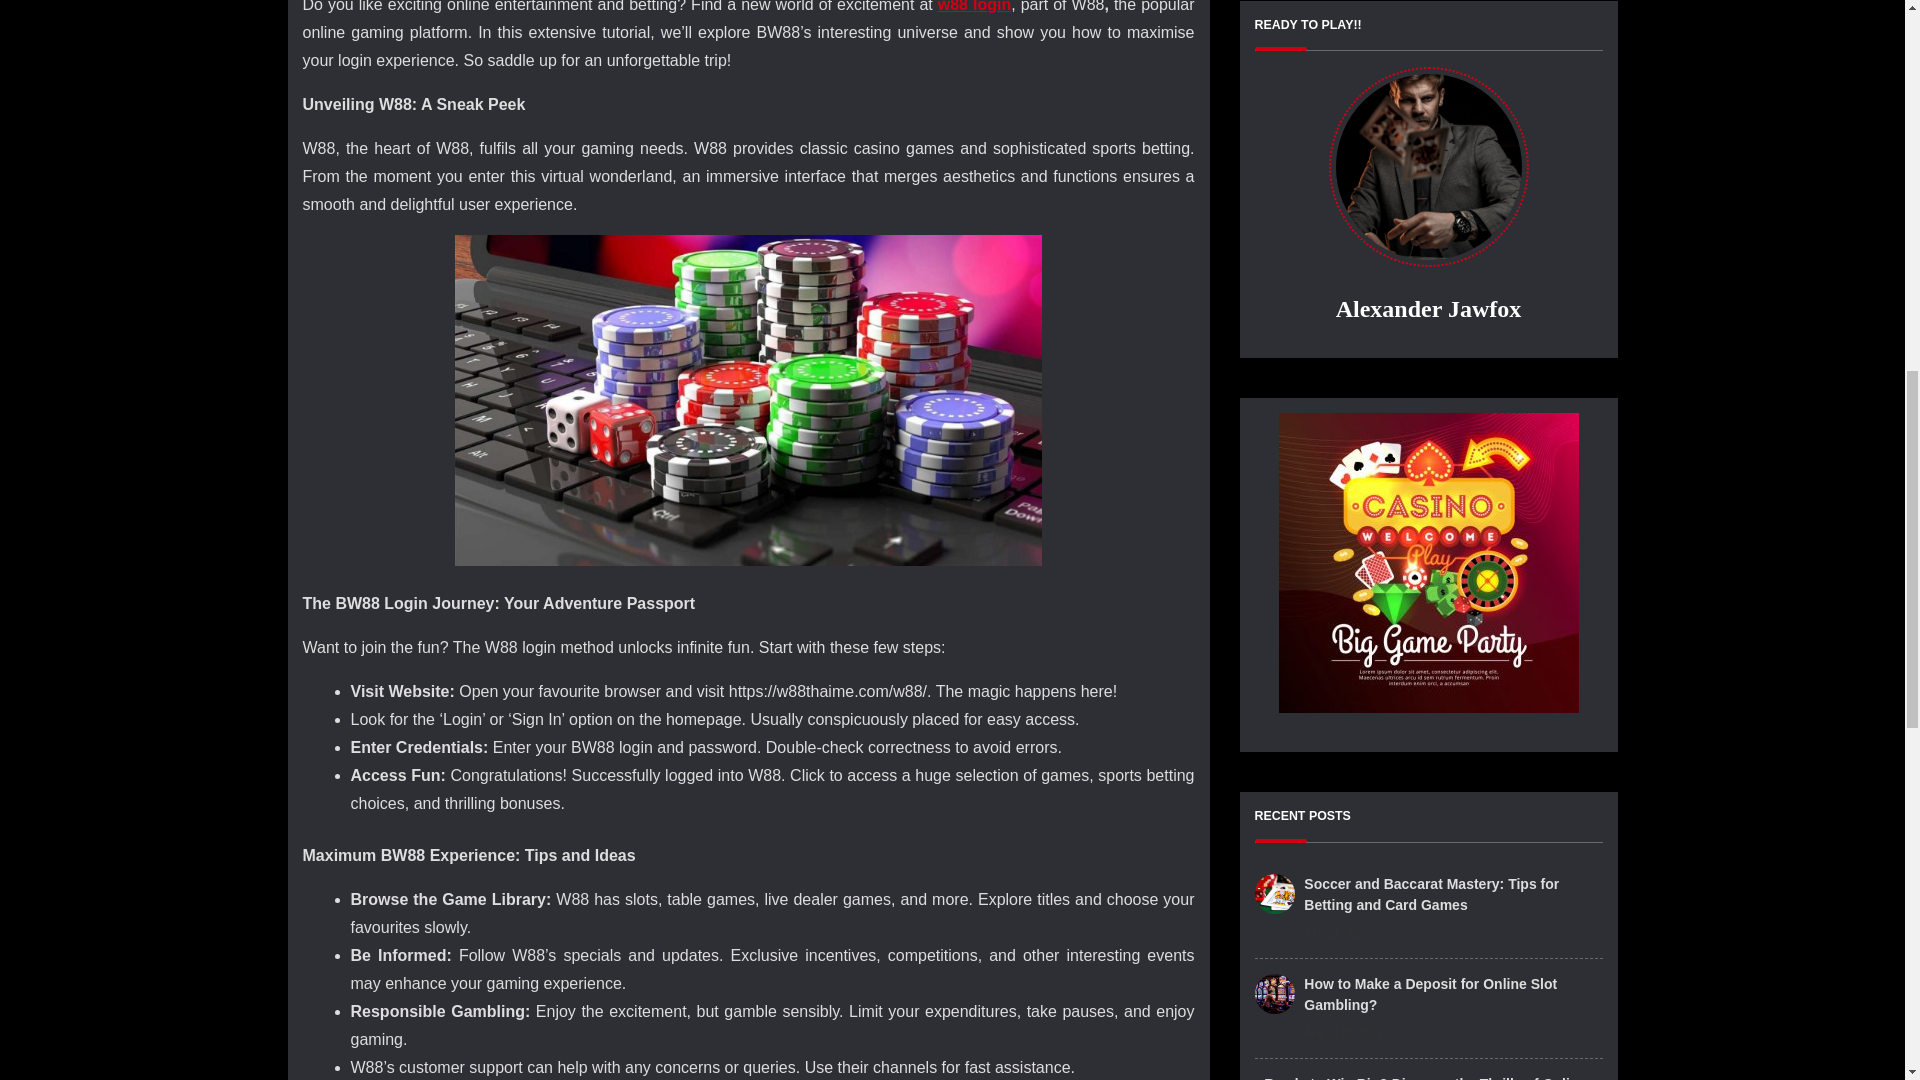  Describe the element at coordinates (1452, 215) in the screenshot. I see `How to Make a Deposit for Online Slot Gambling?` at that location.